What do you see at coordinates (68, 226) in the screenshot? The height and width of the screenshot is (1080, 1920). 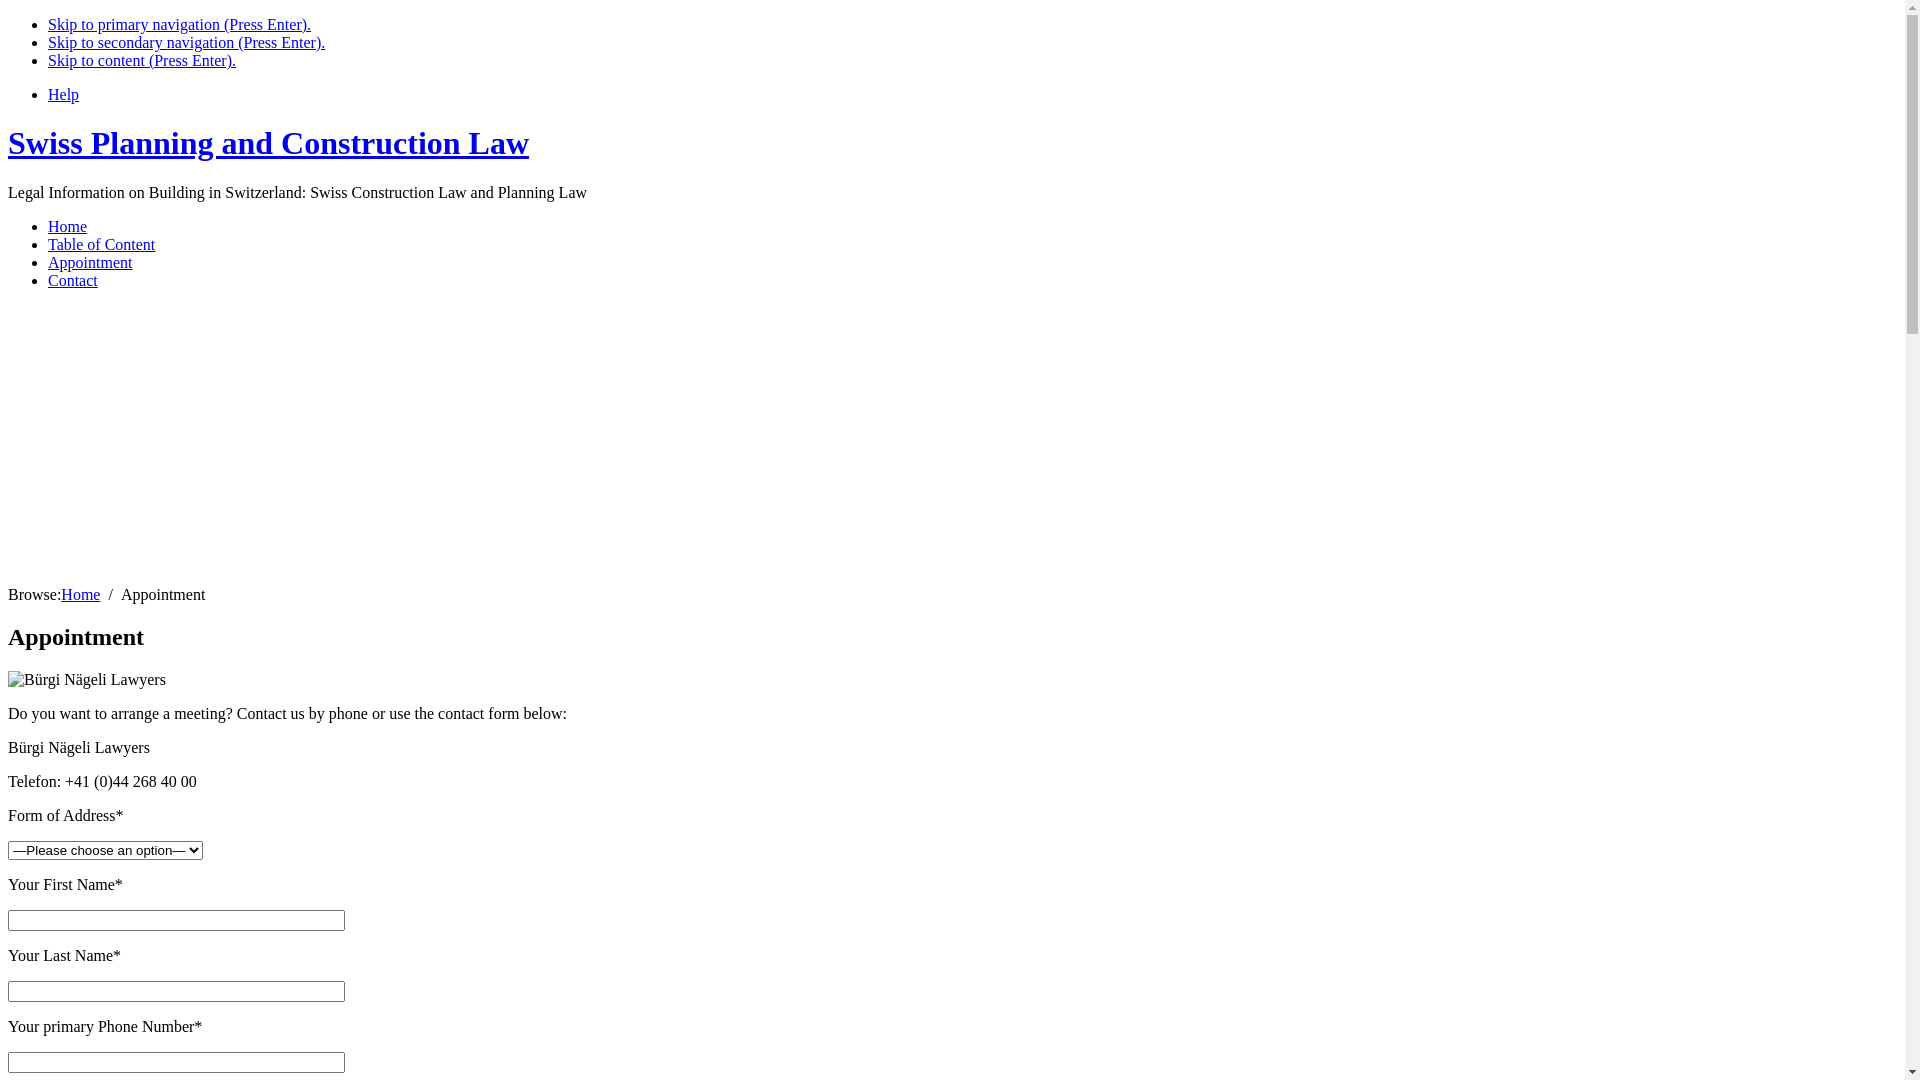 I see `Home` at bounding box center [68, 226].